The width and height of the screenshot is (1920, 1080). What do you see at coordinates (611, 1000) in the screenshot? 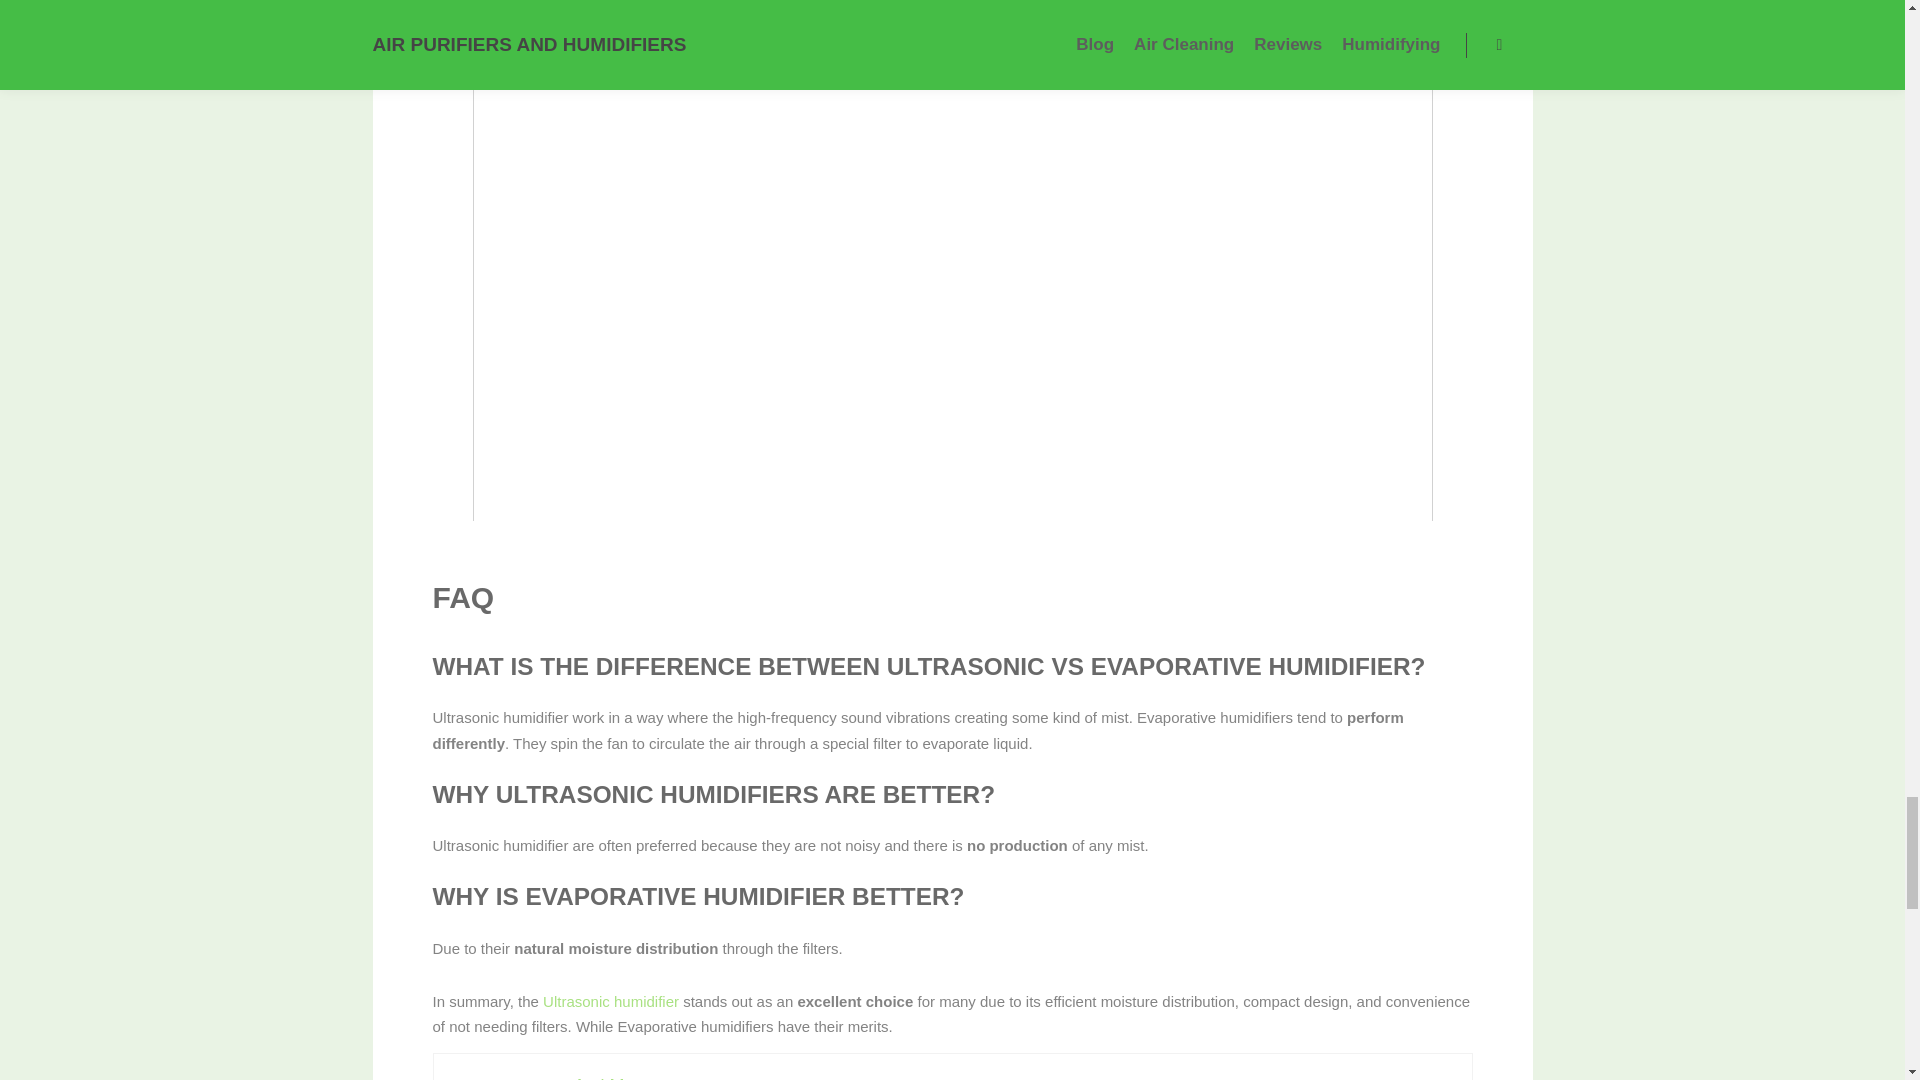
I see `Ultrasonic humidifier` at bounding box center [611, 1000].